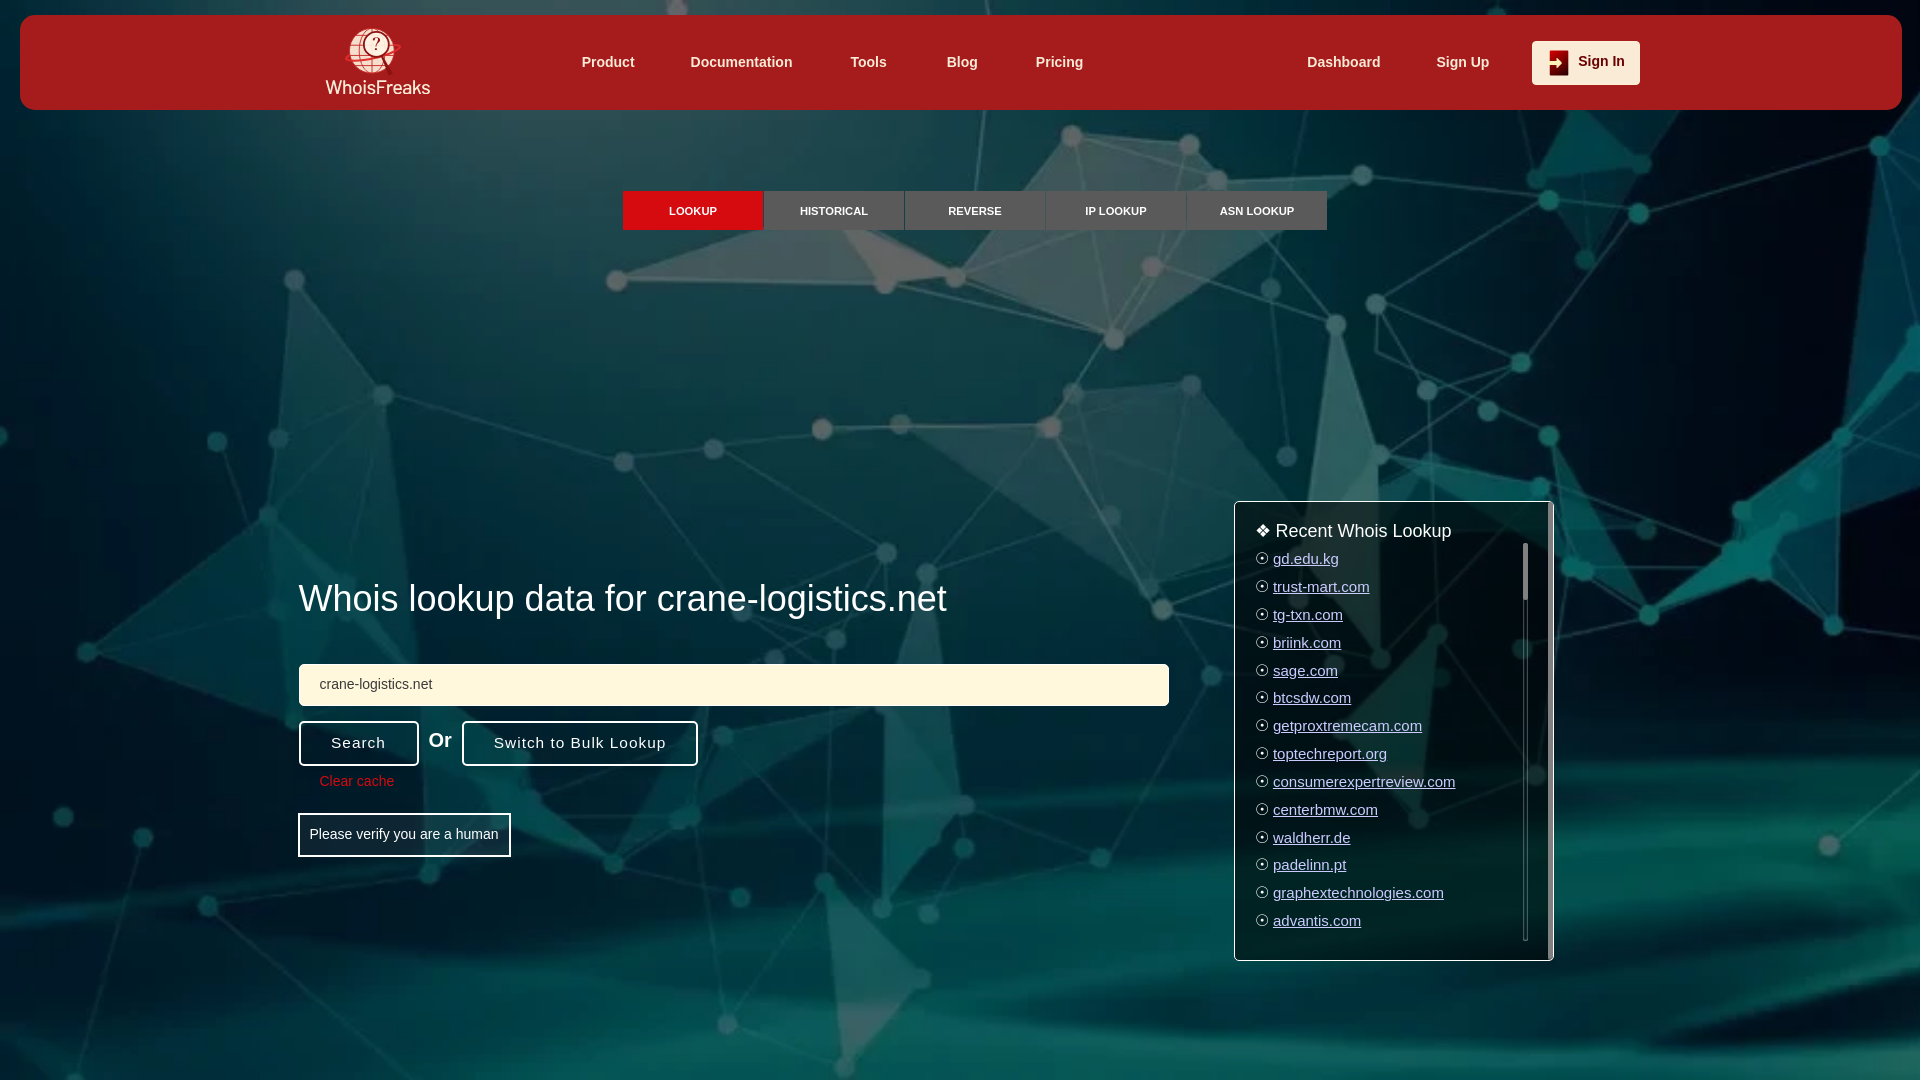  Describe the element at coordinates (742, 62) in the screenshot. I see `Documentation` at that location.